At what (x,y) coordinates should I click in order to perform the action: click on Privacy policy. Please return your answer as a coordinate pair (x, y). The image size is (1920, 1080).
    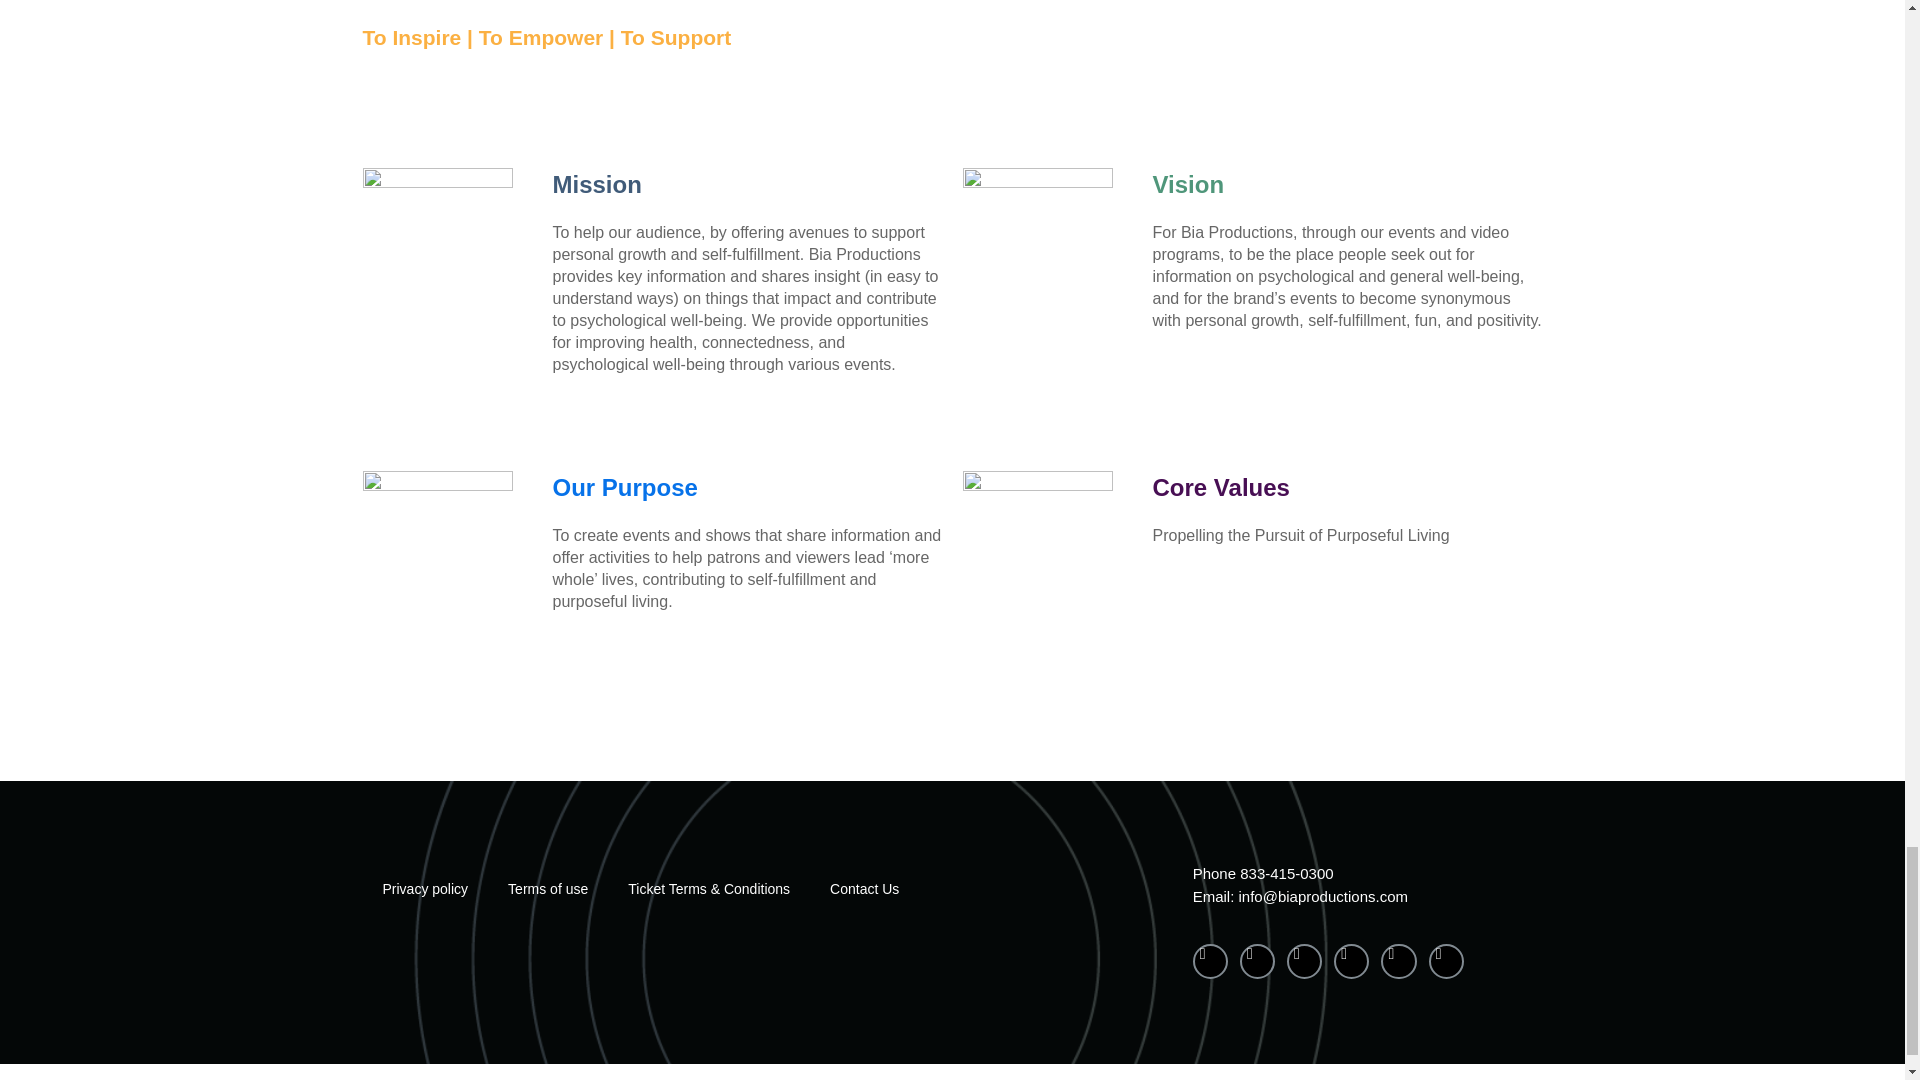
    Looking at the image, I should click on (424, 888).